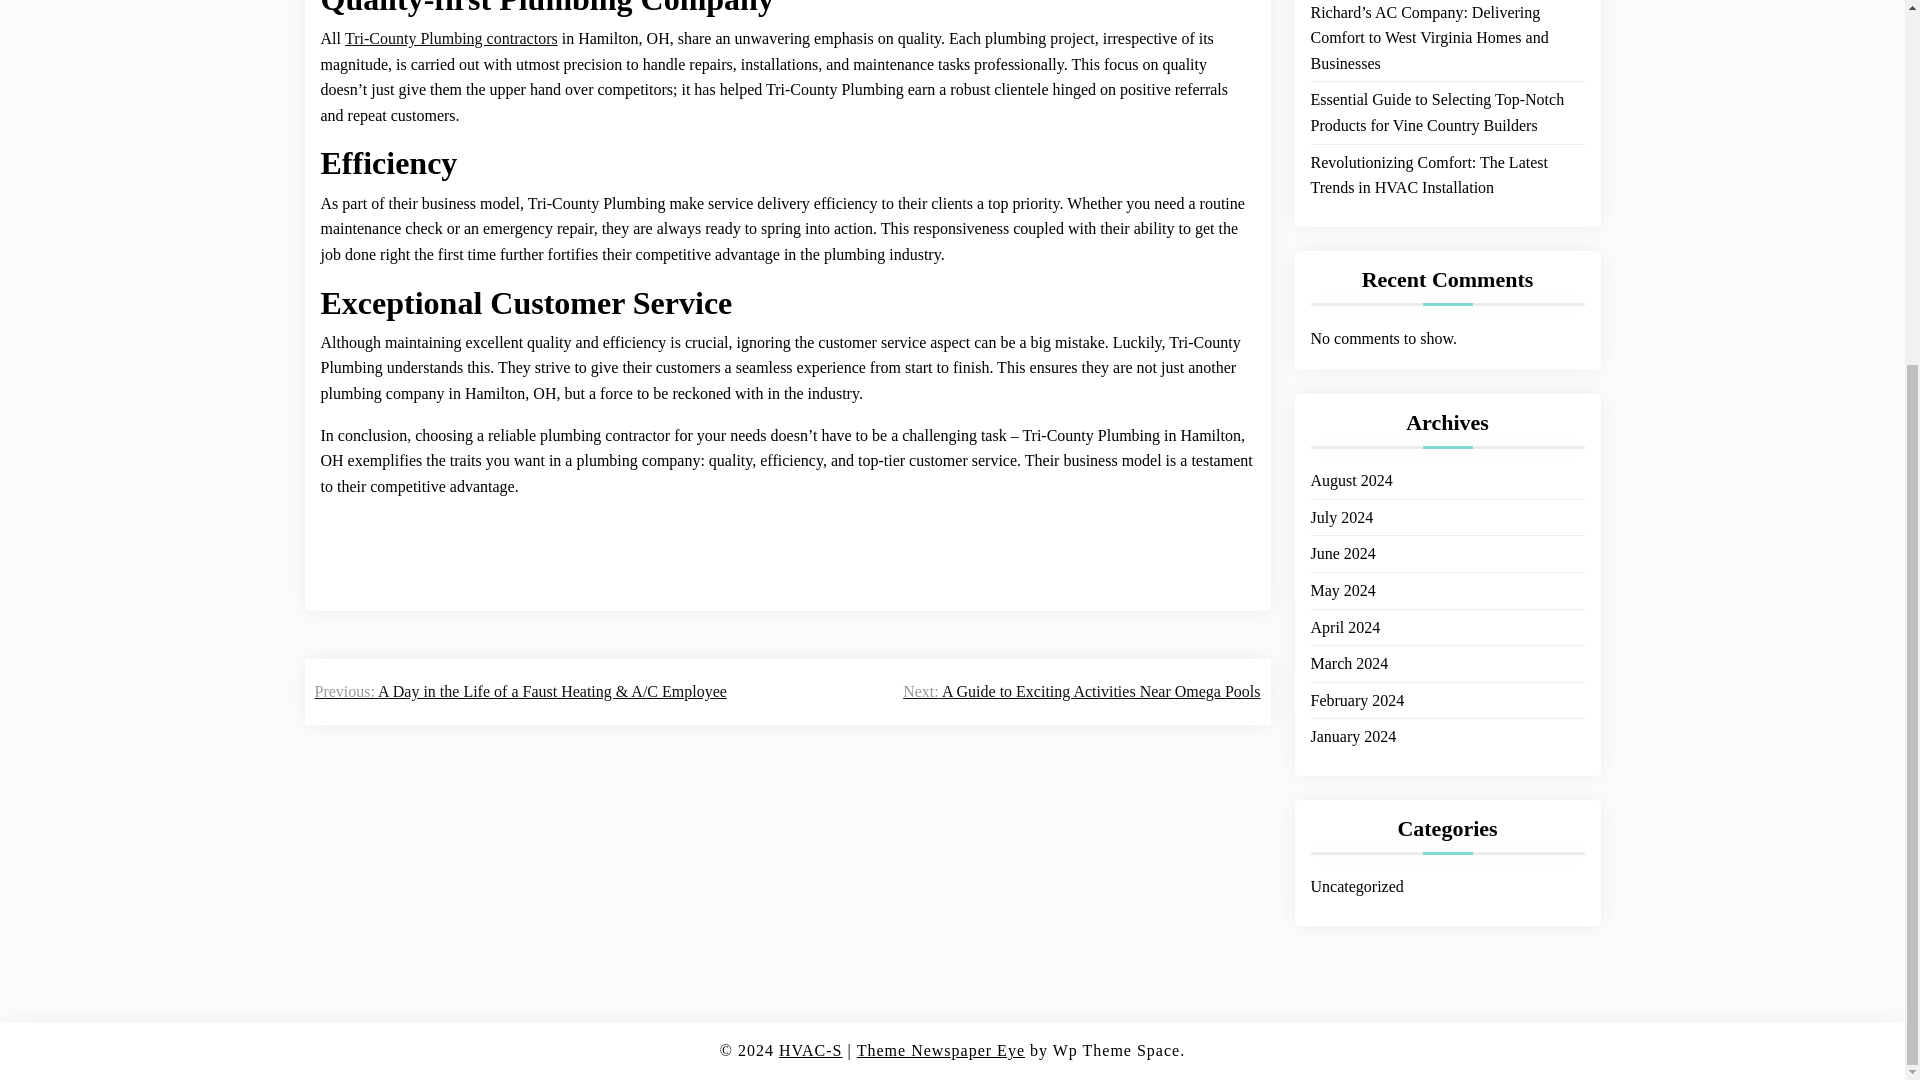  Describe the element at coordinates (1340, 493) in the screenshot. I see `July 2024` at that location.